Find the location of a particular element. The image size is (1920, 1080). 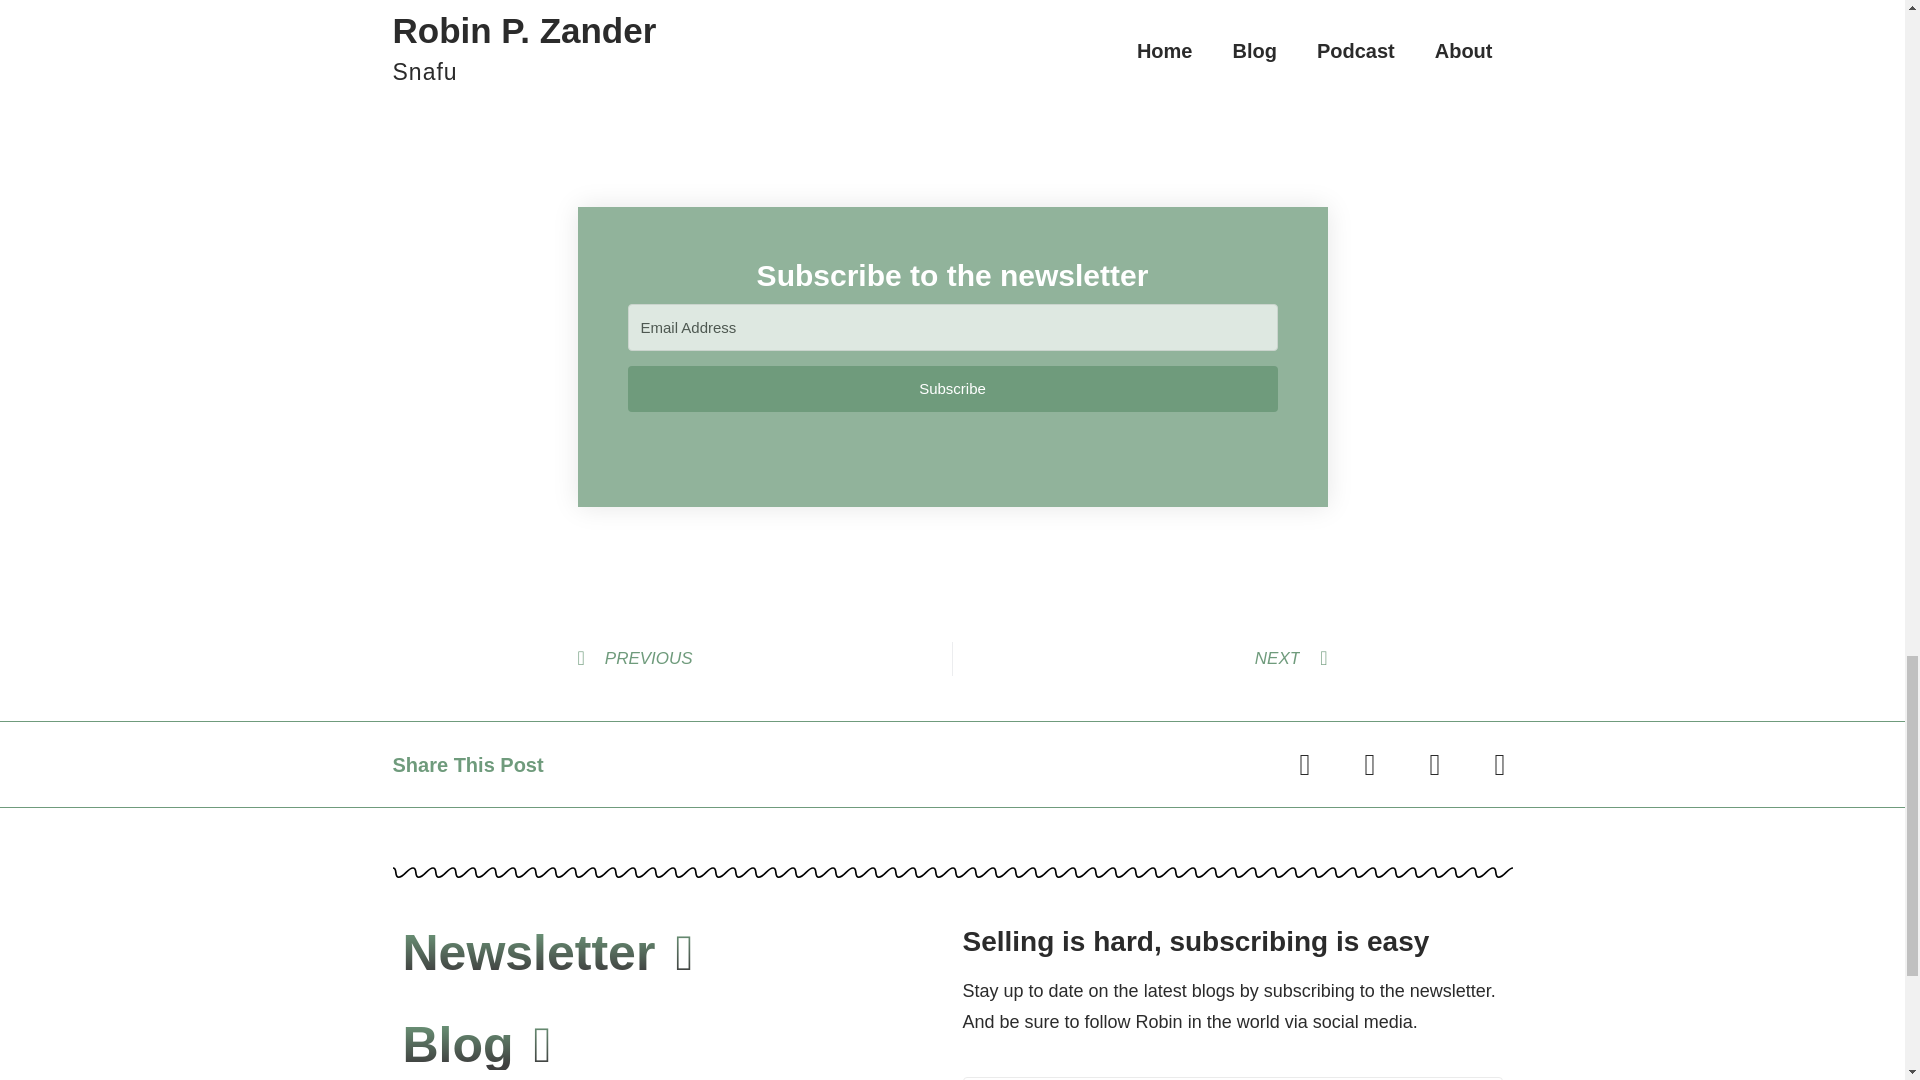

Blog is located at coordinates (476, 1044).